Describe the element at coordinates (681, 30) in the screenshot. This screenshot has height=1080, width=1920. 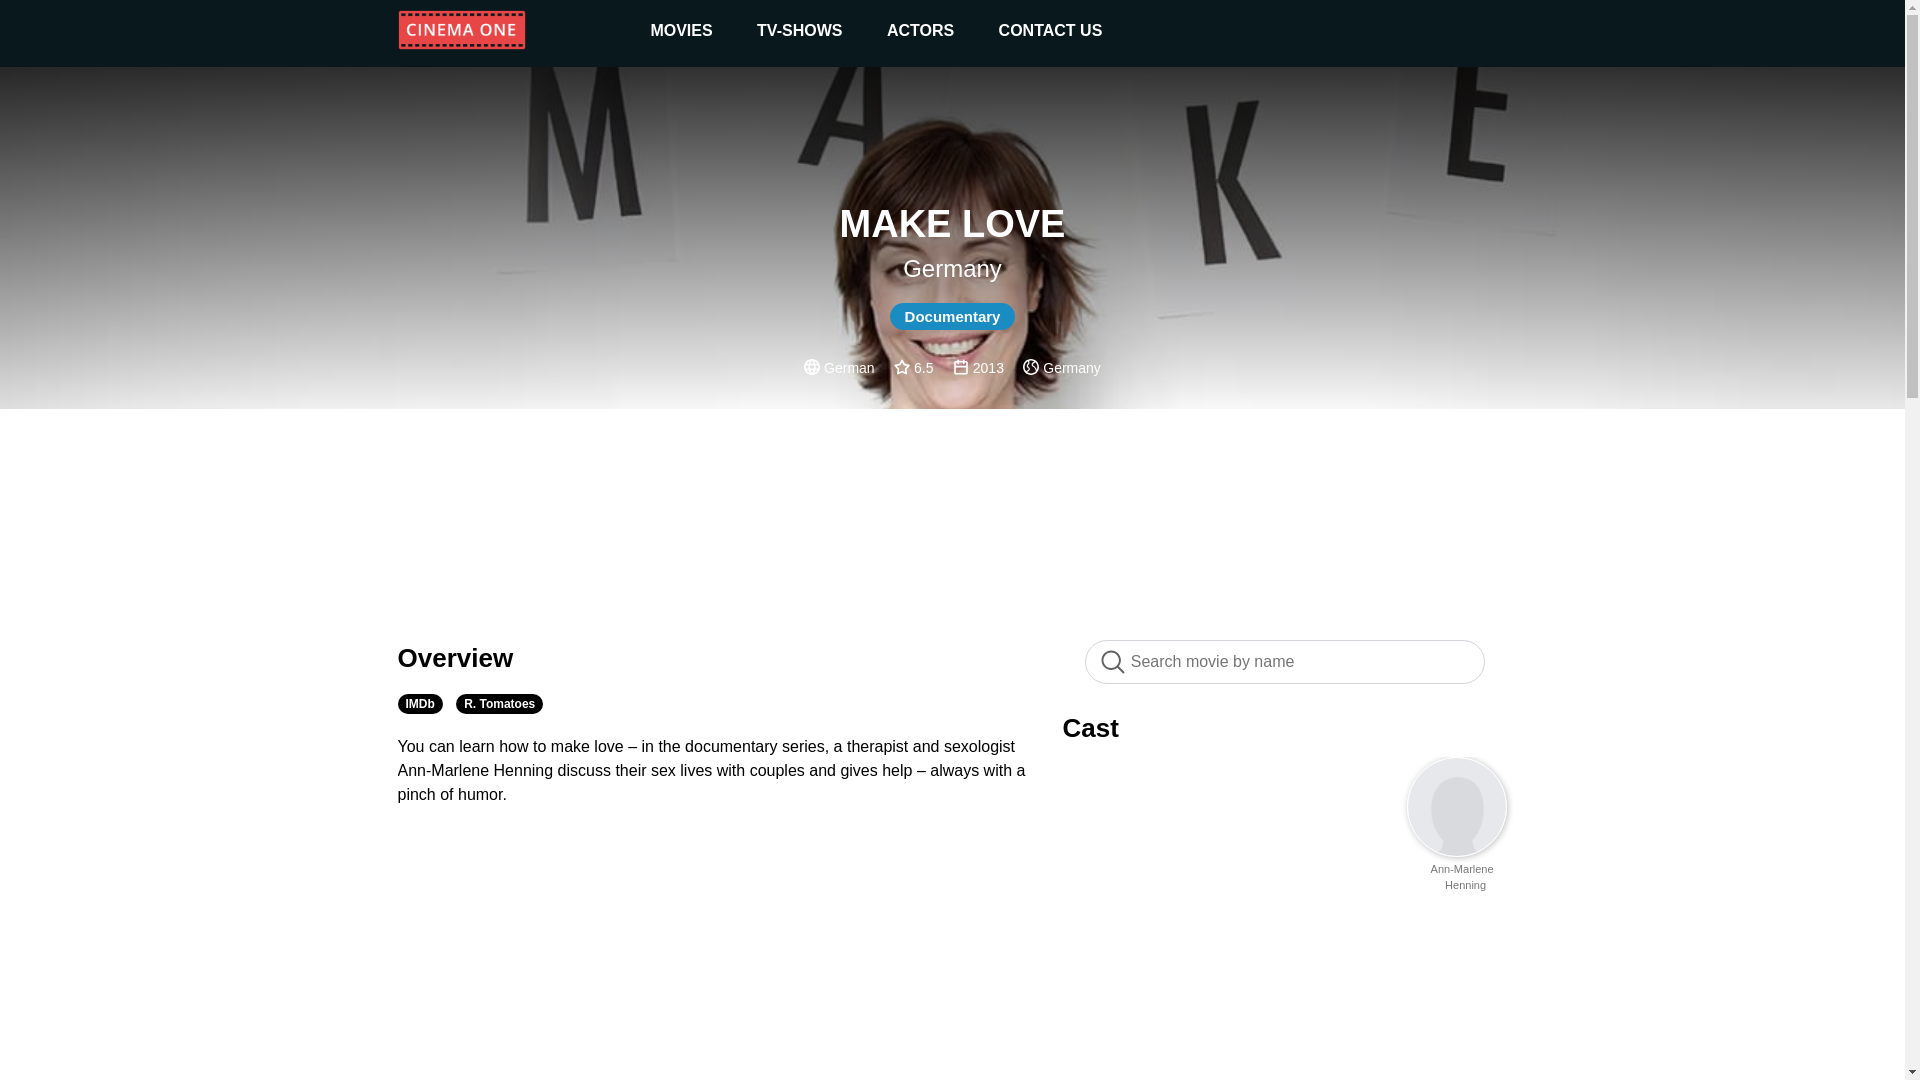
I see `MOVIES` at that location.